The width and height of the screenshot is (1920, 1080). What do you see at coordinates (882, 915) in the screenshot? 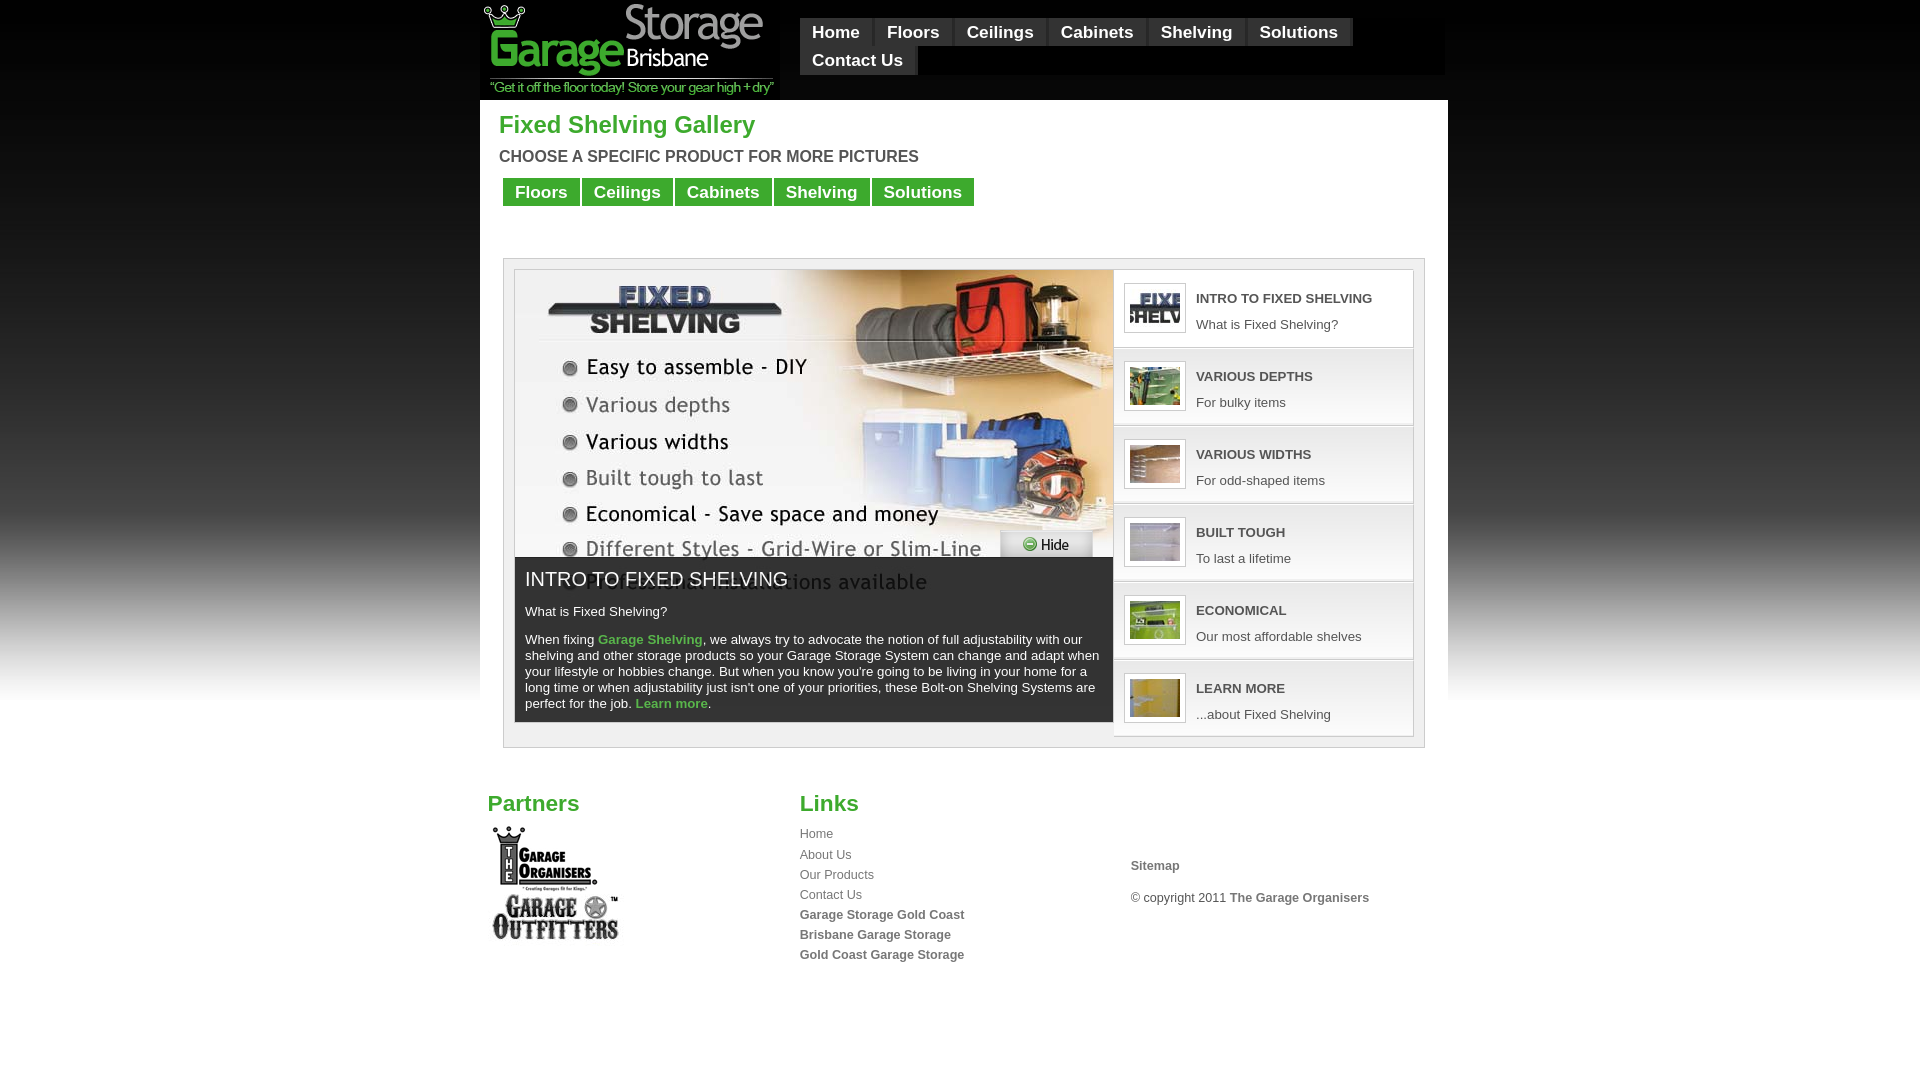
I see `Garage Storage Gold Coast` at bounding box center [882, 915].